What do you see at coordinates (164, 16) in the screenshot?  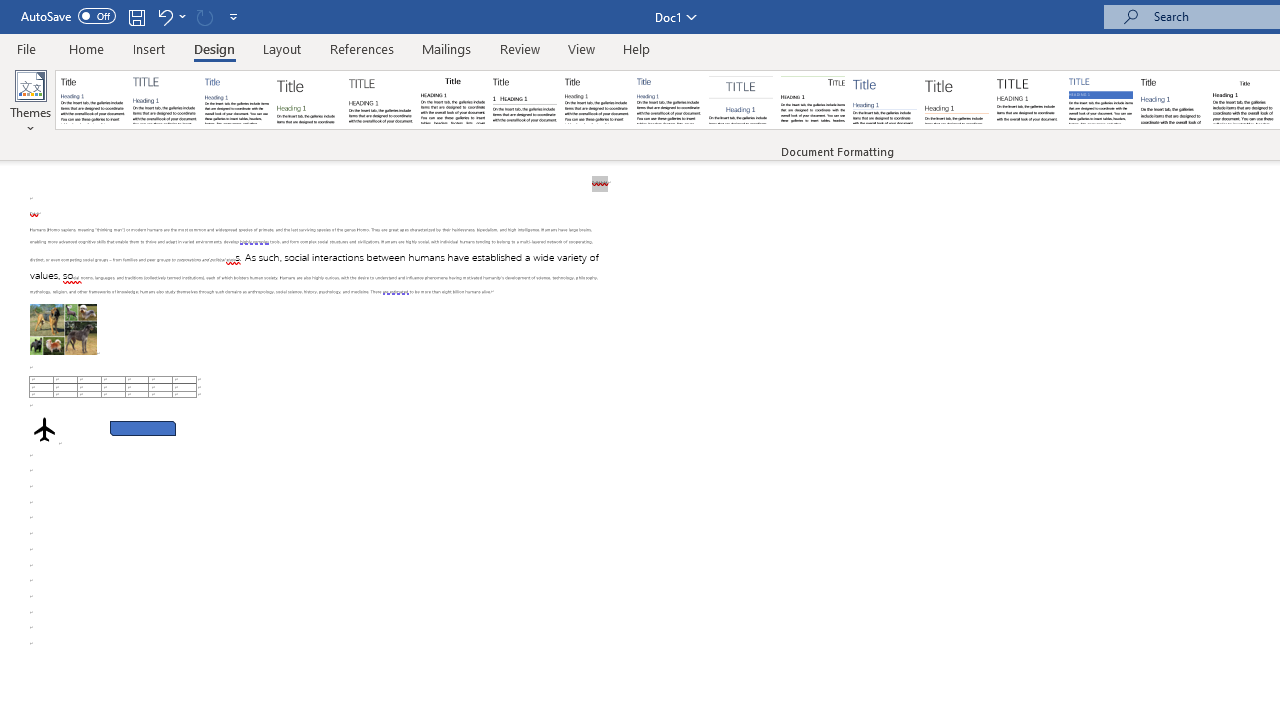 I see `Undo Apply Quick Style Set` at bounding box center [164, 16].